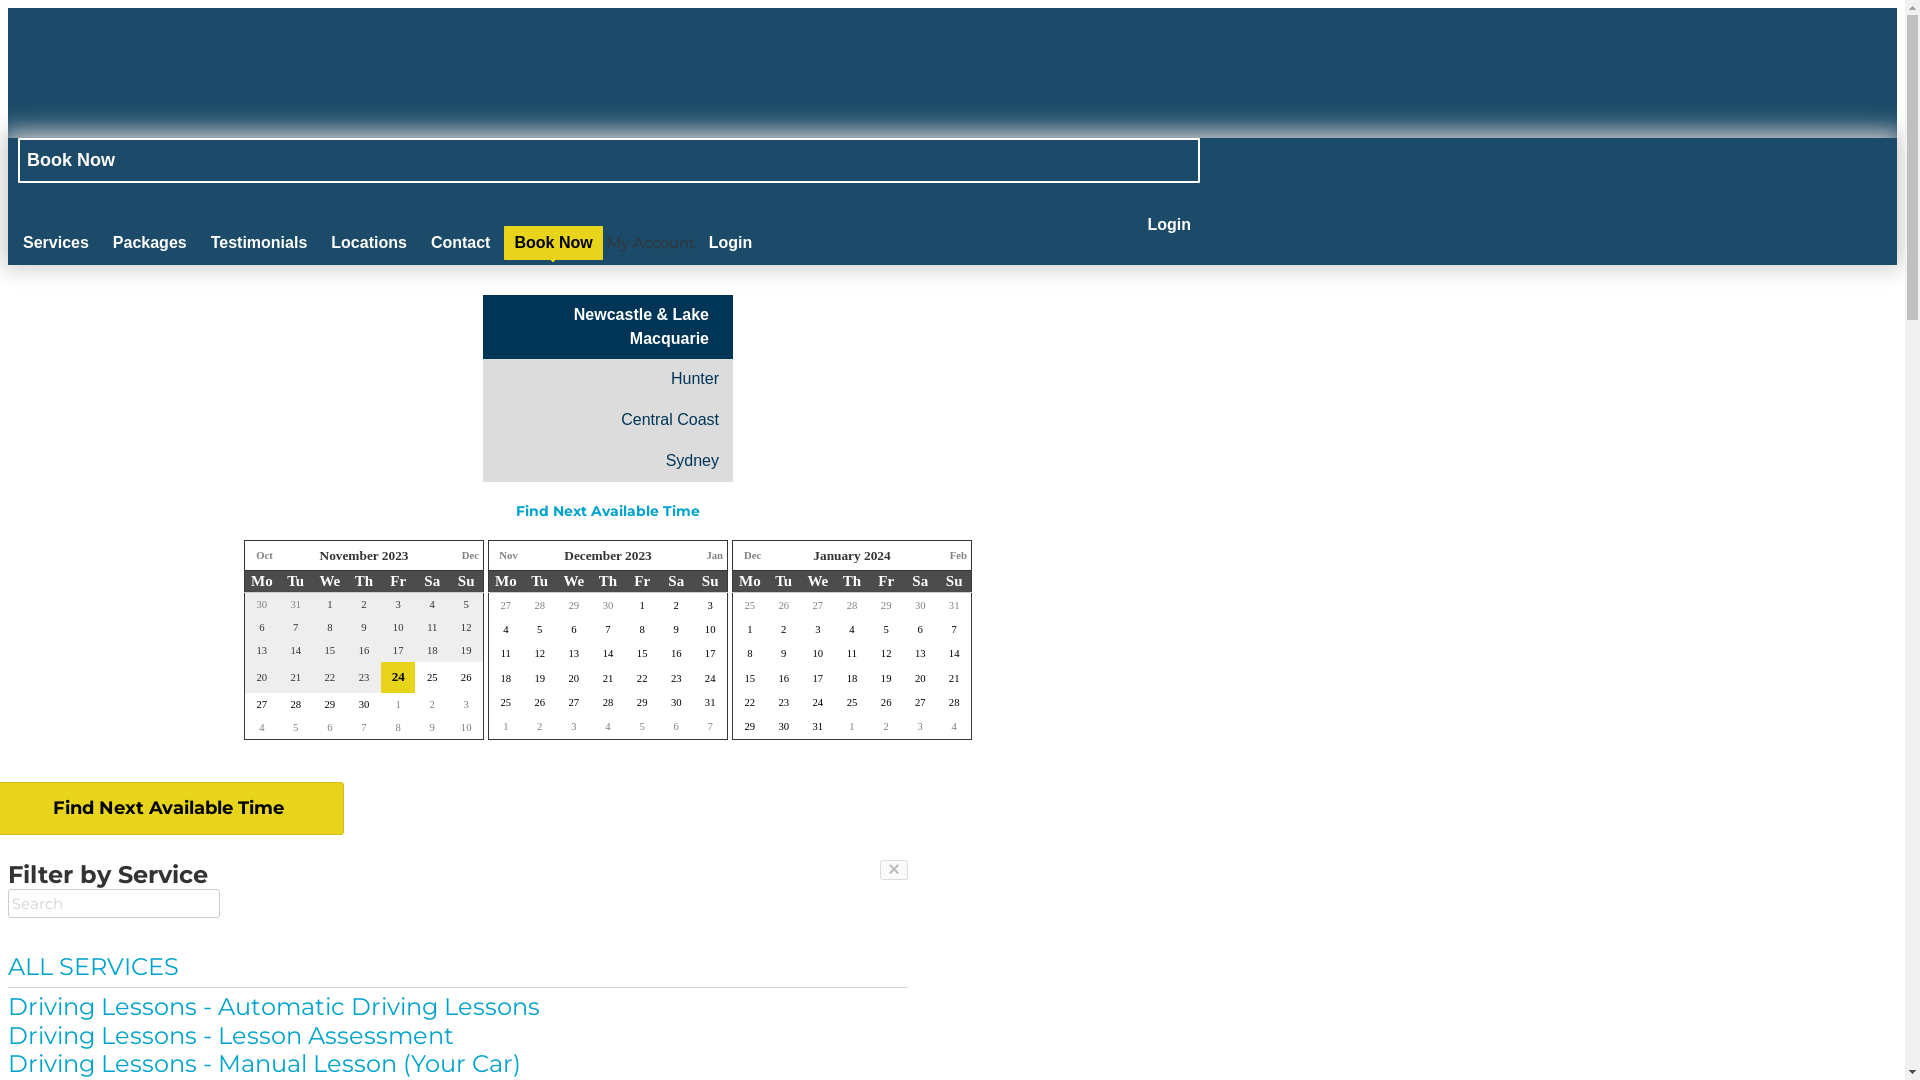 Image resolution: width=1920 pixels, height=1080 pixels. Describe the element at coordinates (260, 243) in the screenshot. I see `Testimonials` at that location.